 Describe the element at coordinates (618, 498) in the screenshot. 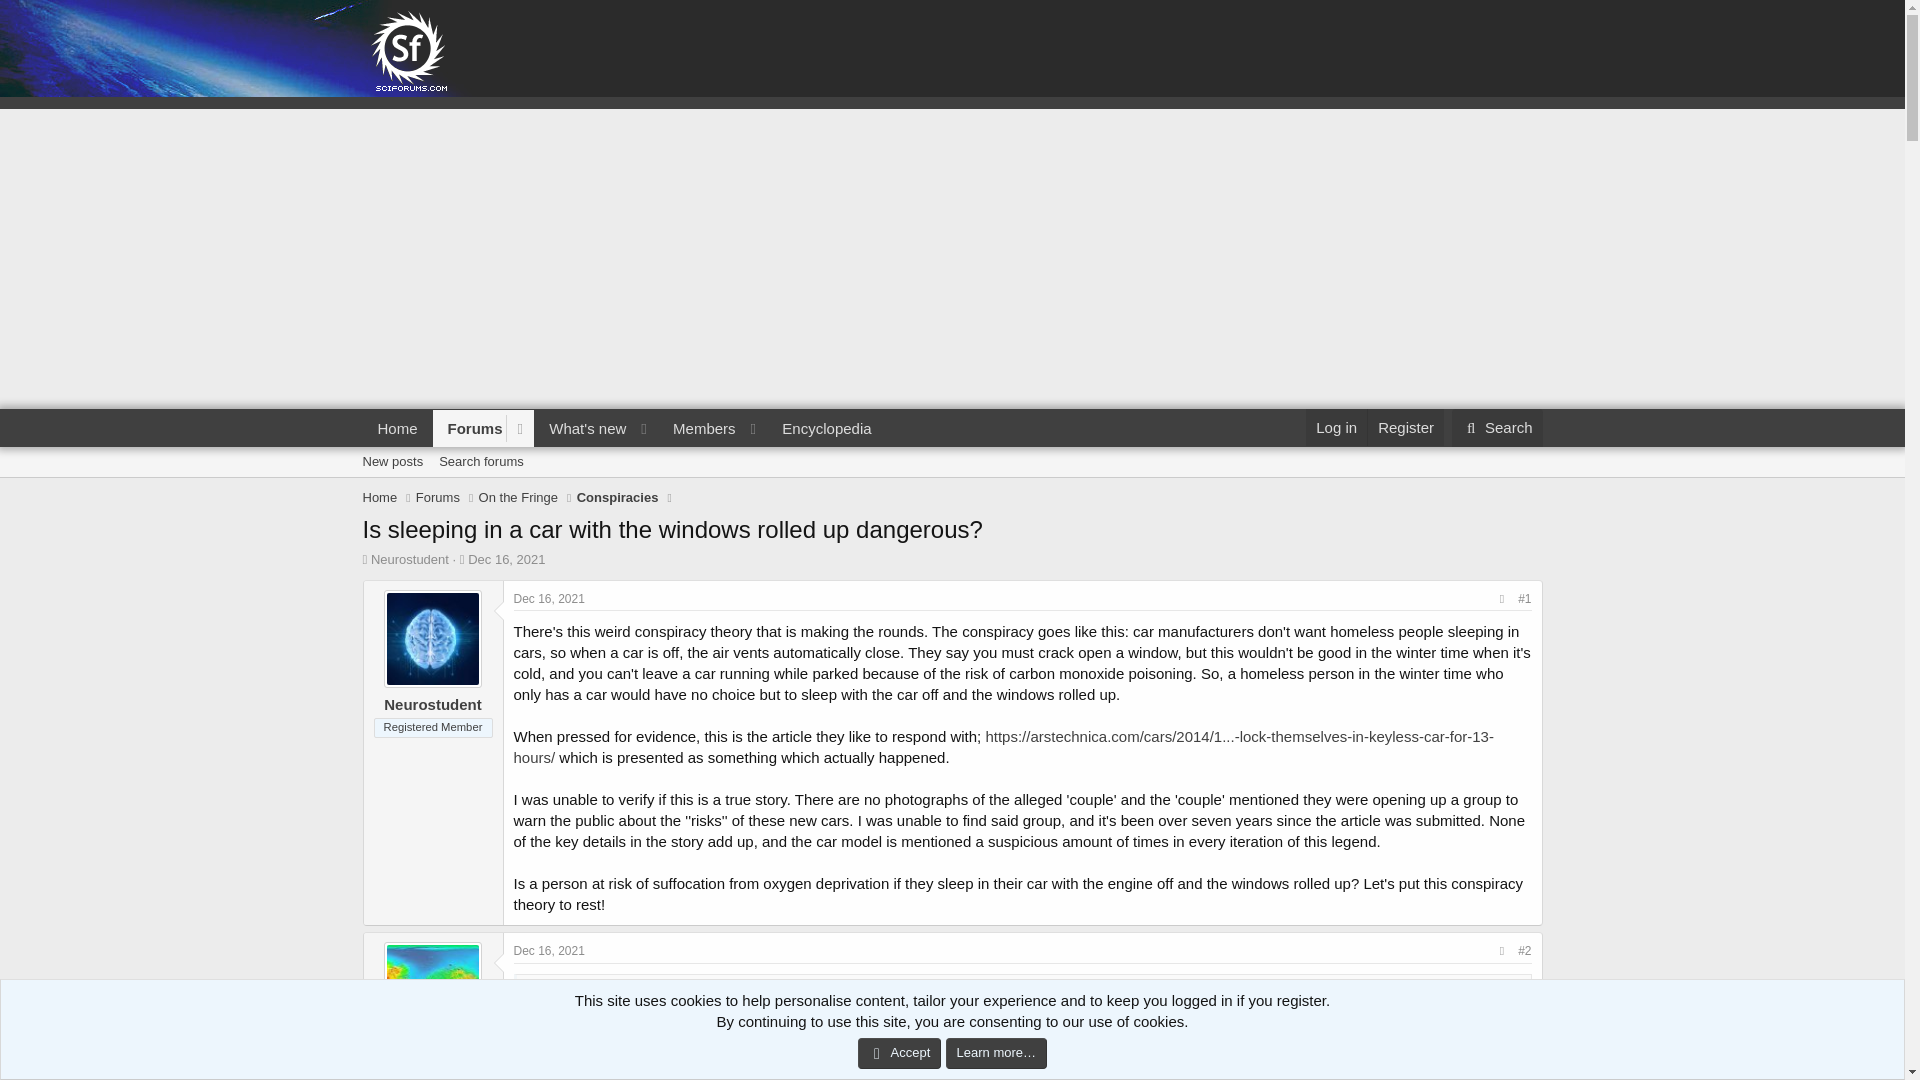

I see `Conspiracies` at that location.